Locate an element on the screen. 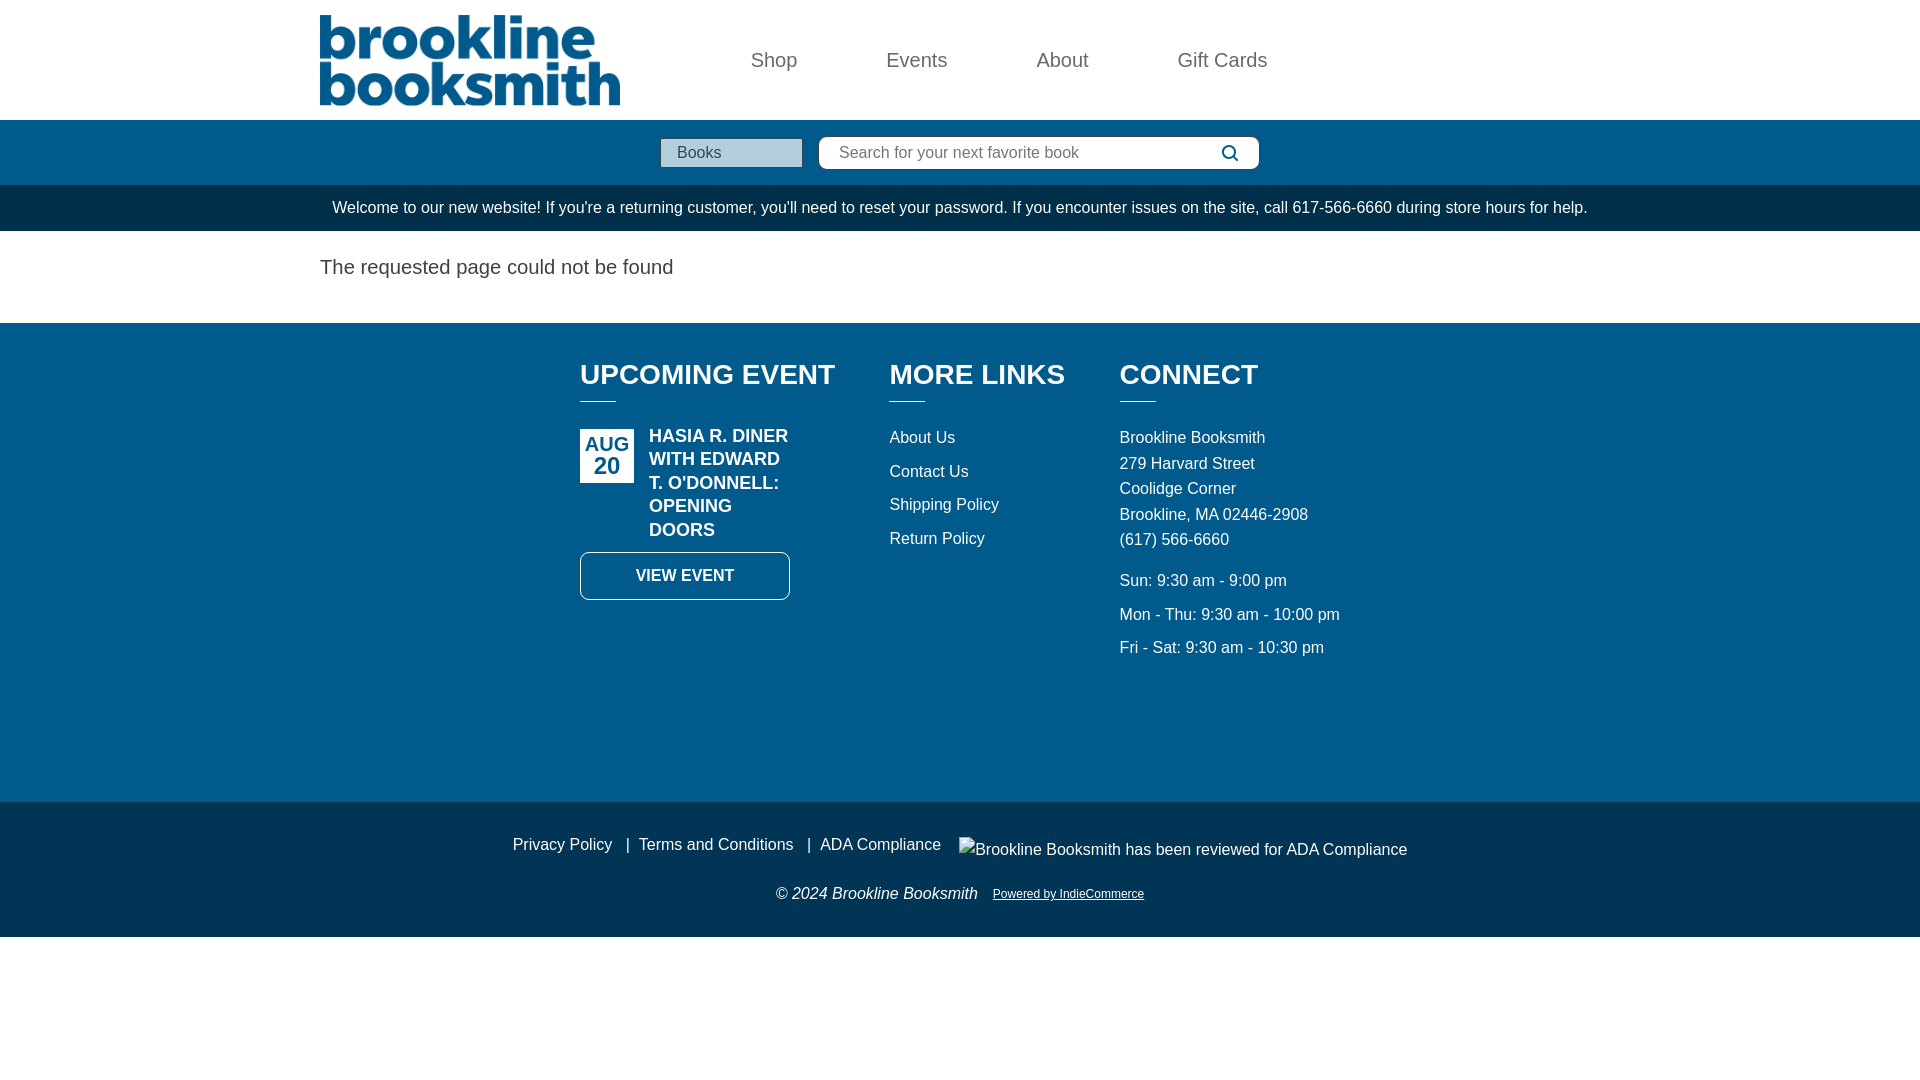 The image size is (1920, 1080). Return Policy is located at coordinates (936, 538).